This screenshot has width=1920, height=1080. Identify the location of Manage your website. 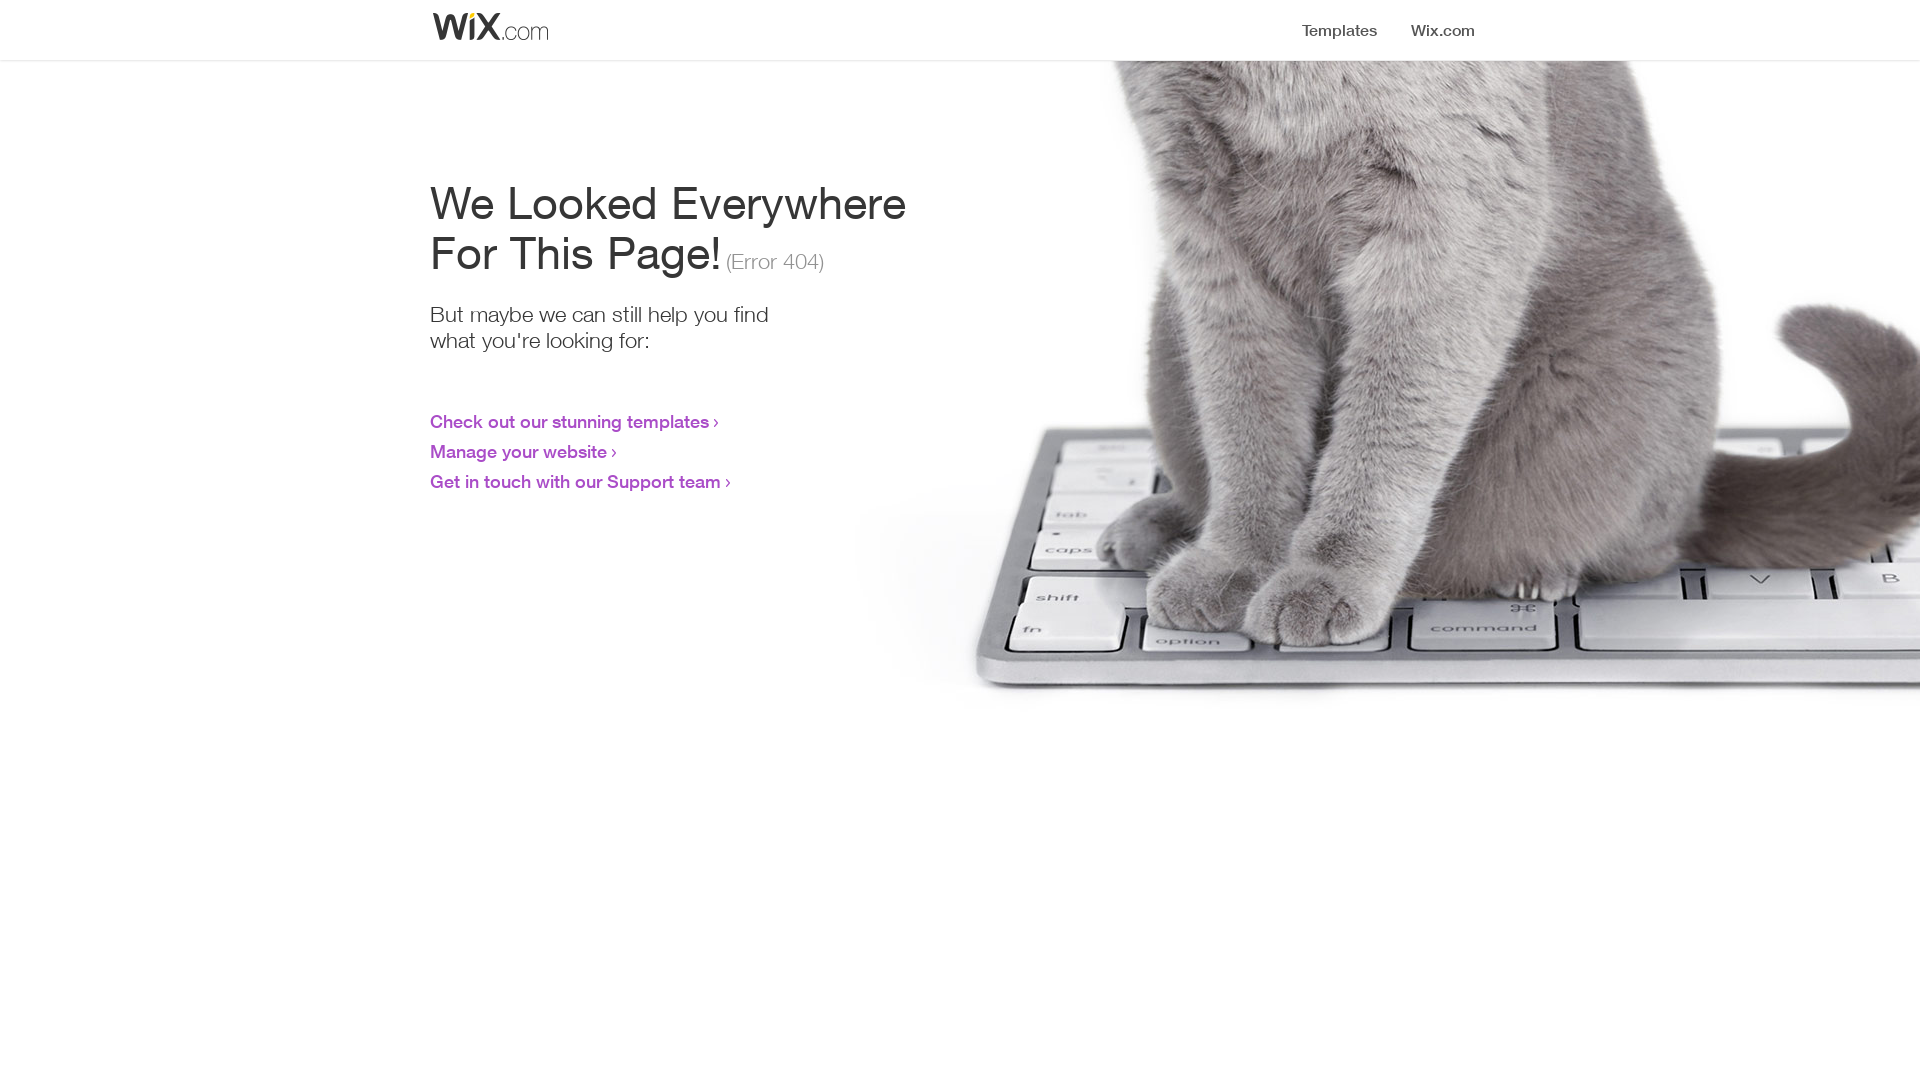
(518, 451).